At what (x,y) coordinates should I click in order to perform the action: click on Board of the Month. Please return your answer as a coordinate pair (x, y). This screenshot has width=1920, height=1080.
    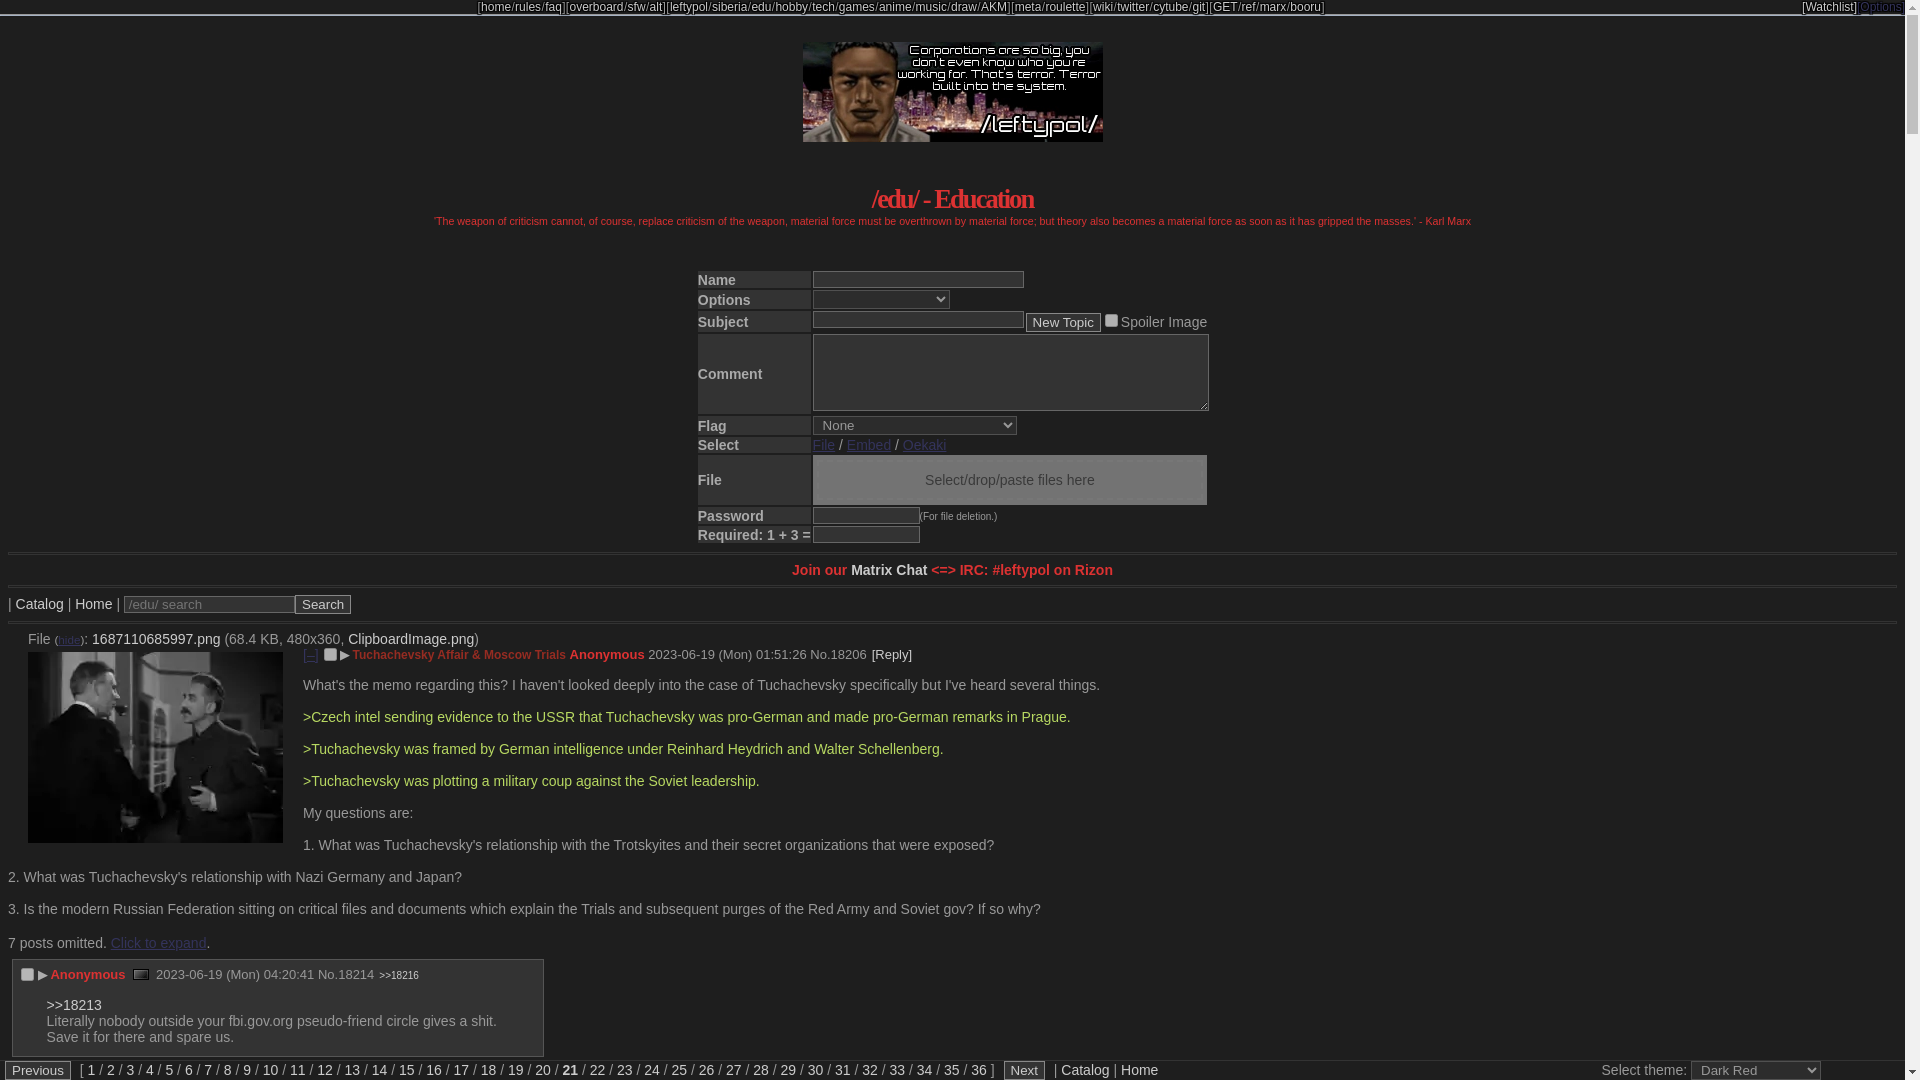
    Looking at the image, I should click on (1064, 7).